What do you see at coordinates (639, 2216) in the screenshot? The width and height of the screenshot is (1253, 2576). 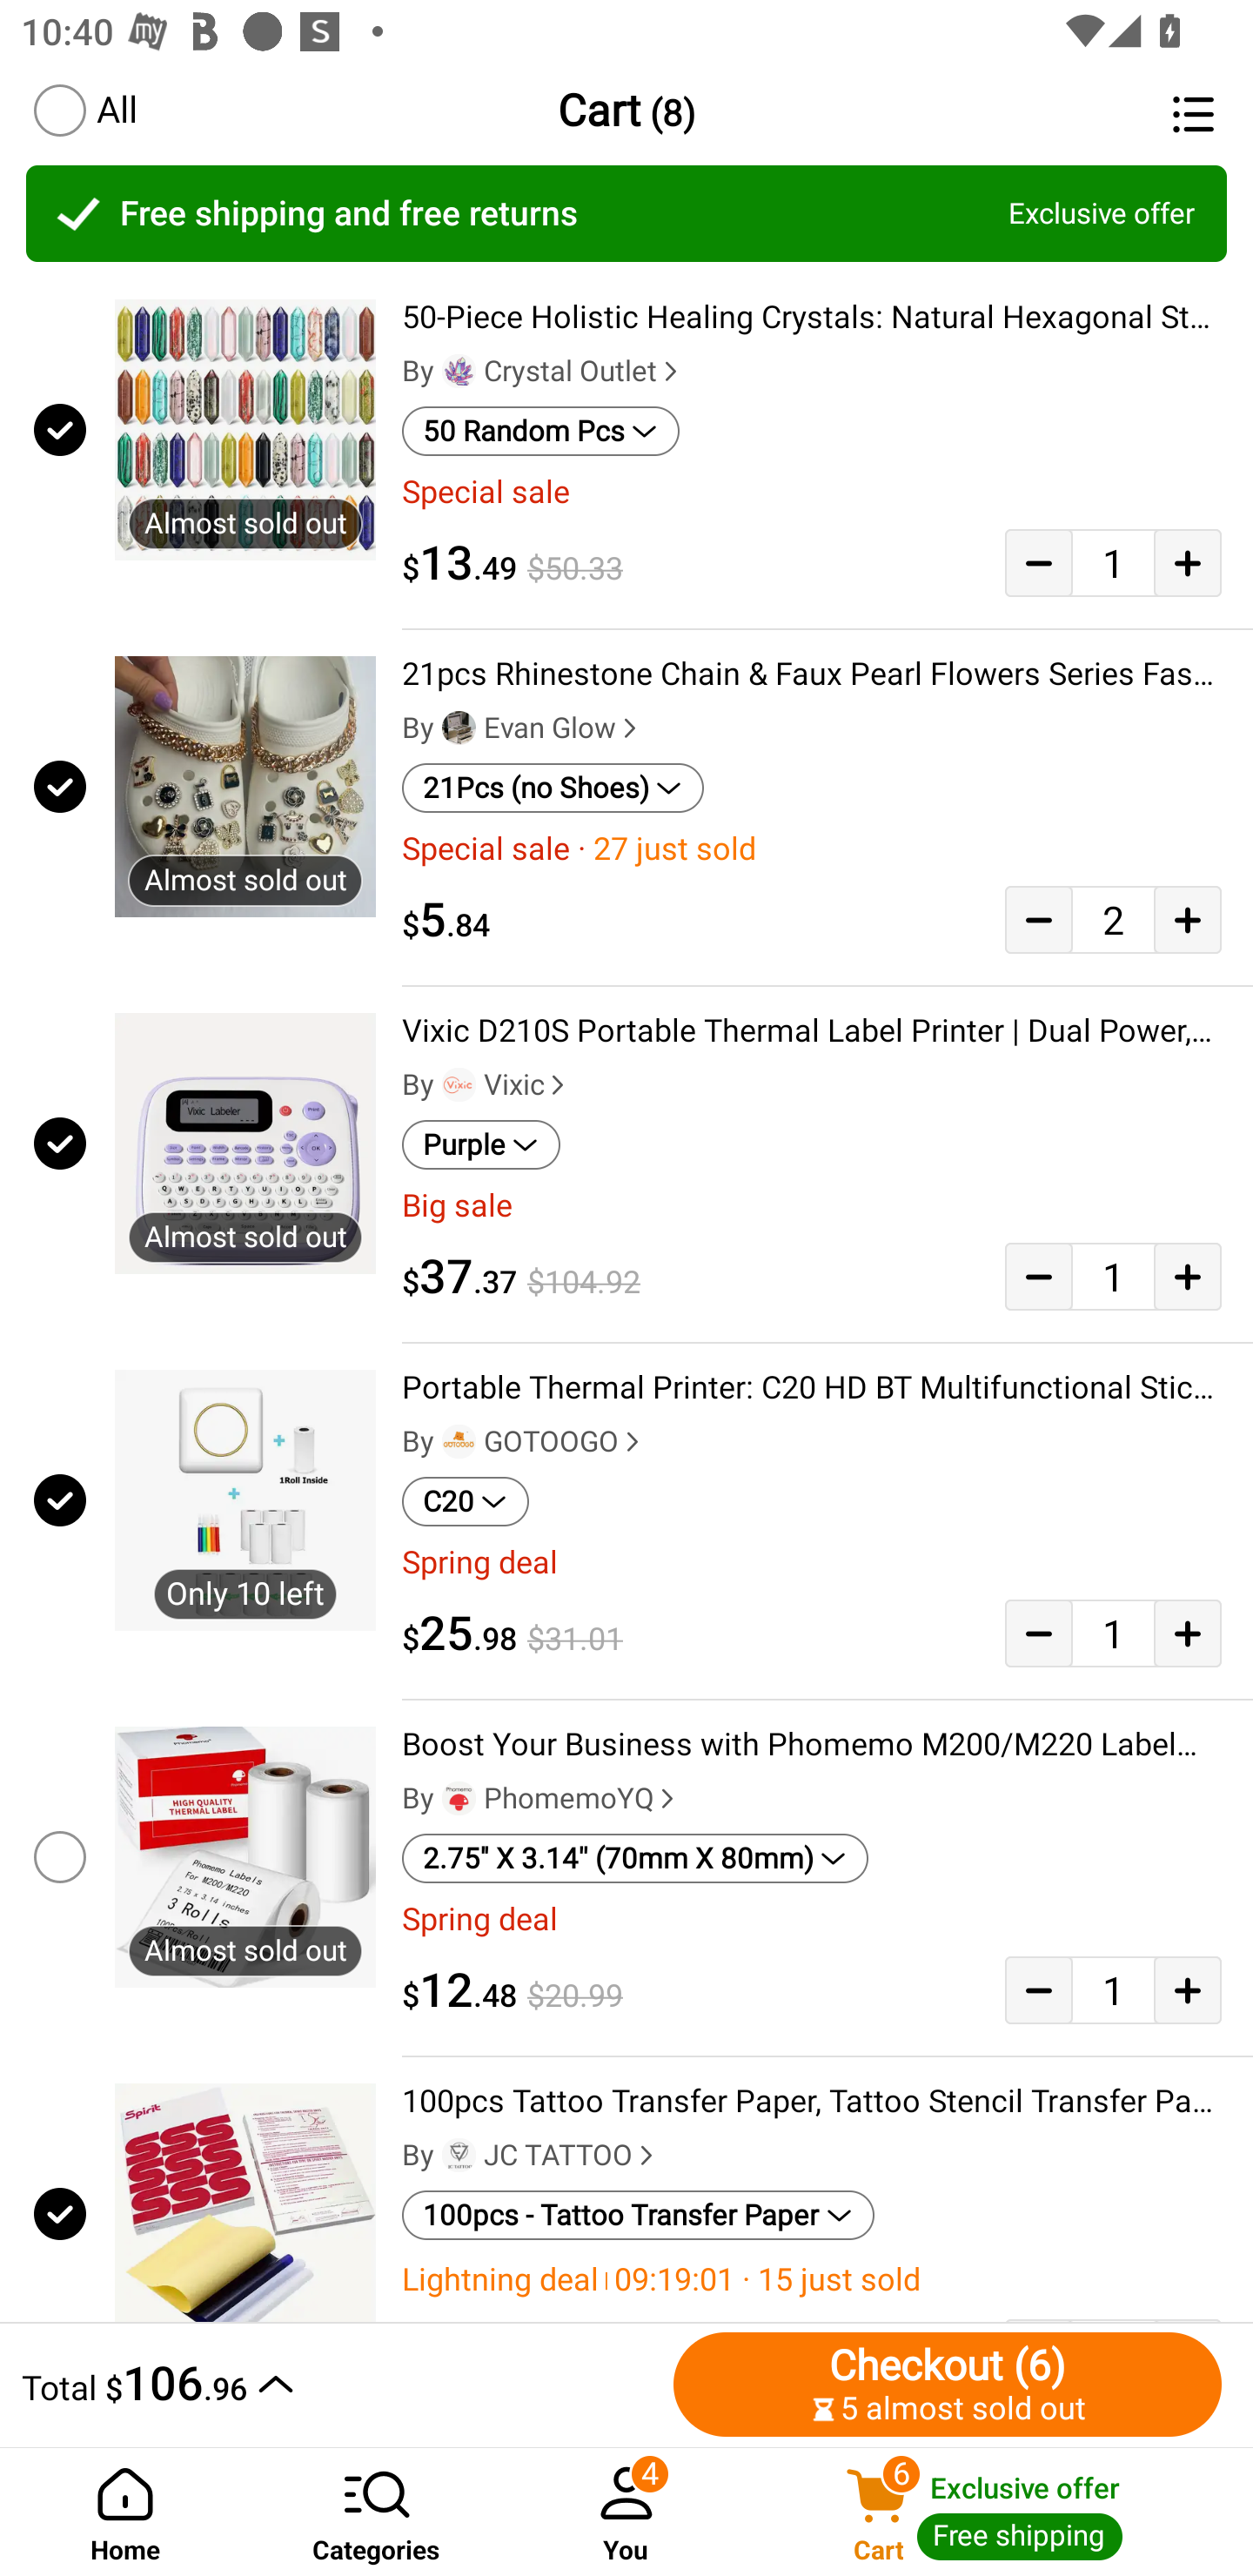 I see `100pcs - Tattoo Transfer Paper` at bounding box center [639, 2216].